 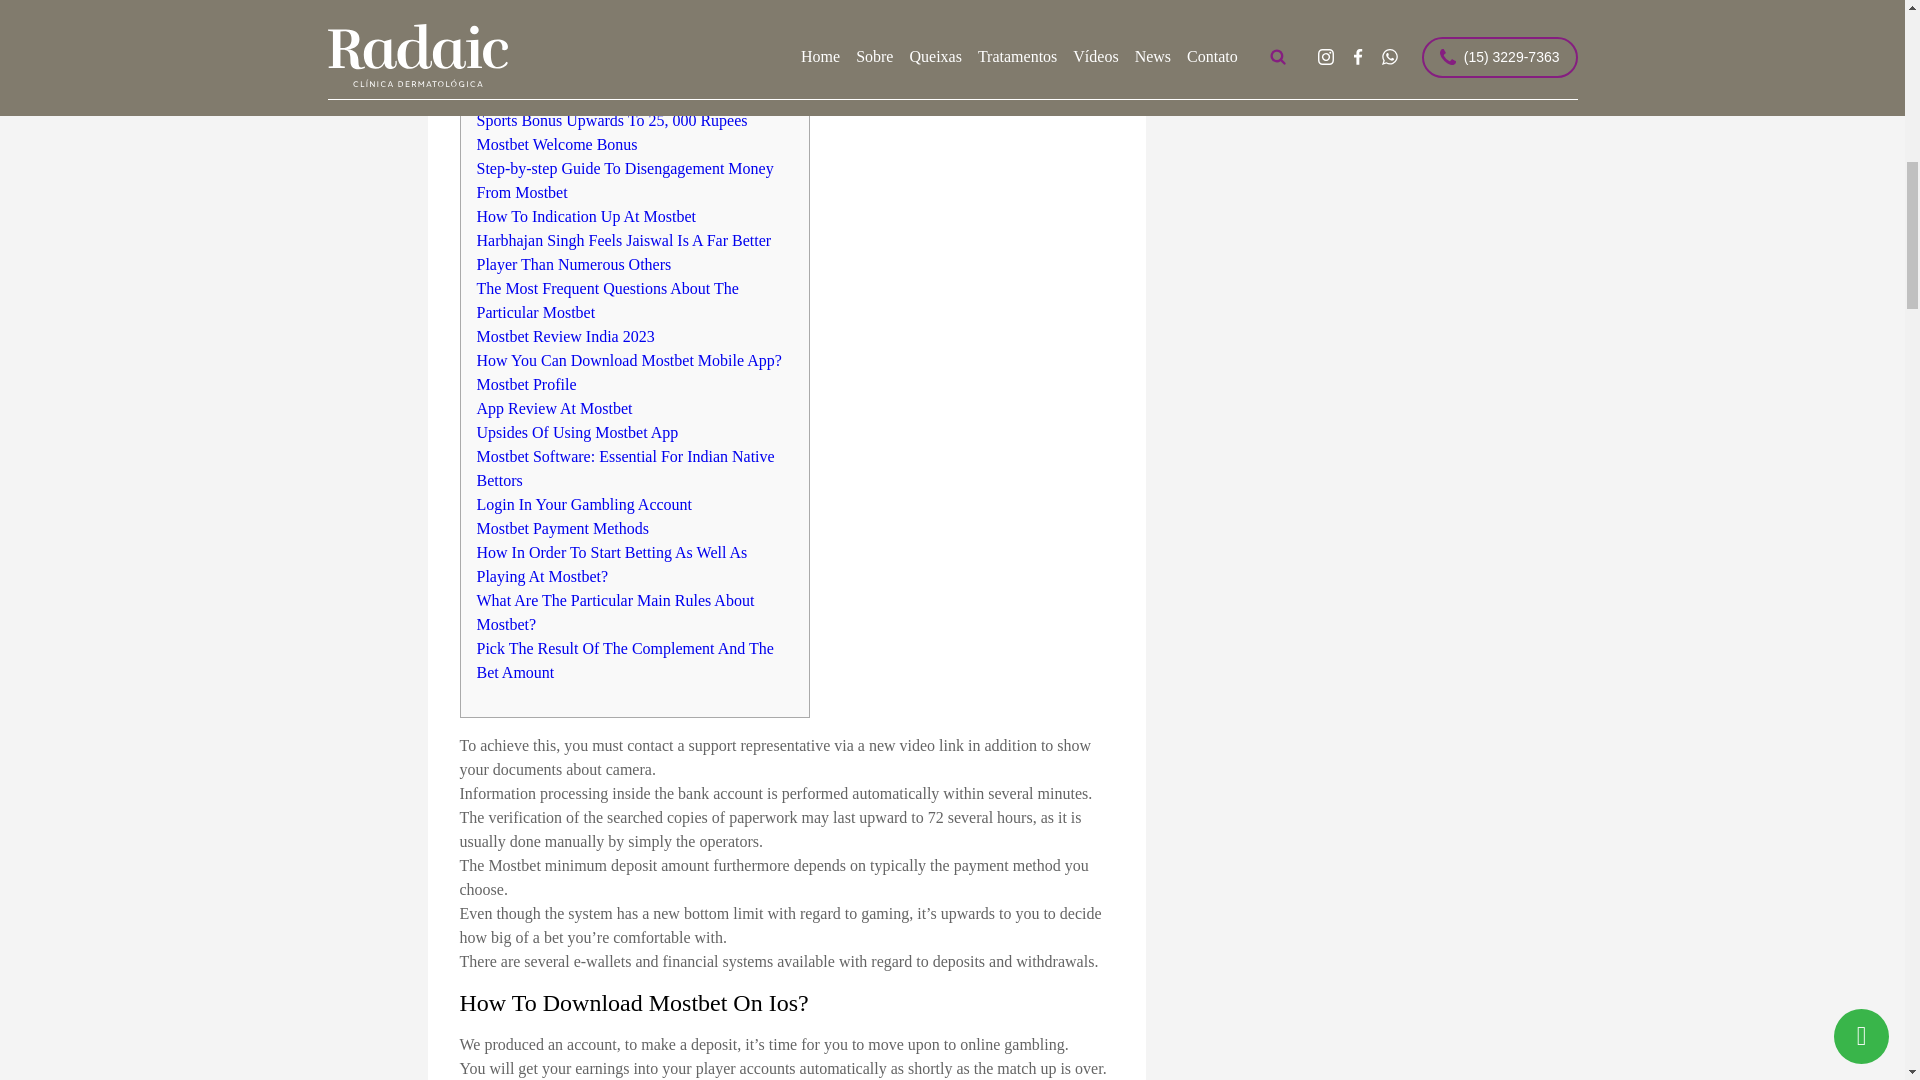 What do you see at coordinates (626, 36) in the screenshot?
I see `Mostbet Wagering Markets And Types Of Bets Available` at bounding box center [626, 36].